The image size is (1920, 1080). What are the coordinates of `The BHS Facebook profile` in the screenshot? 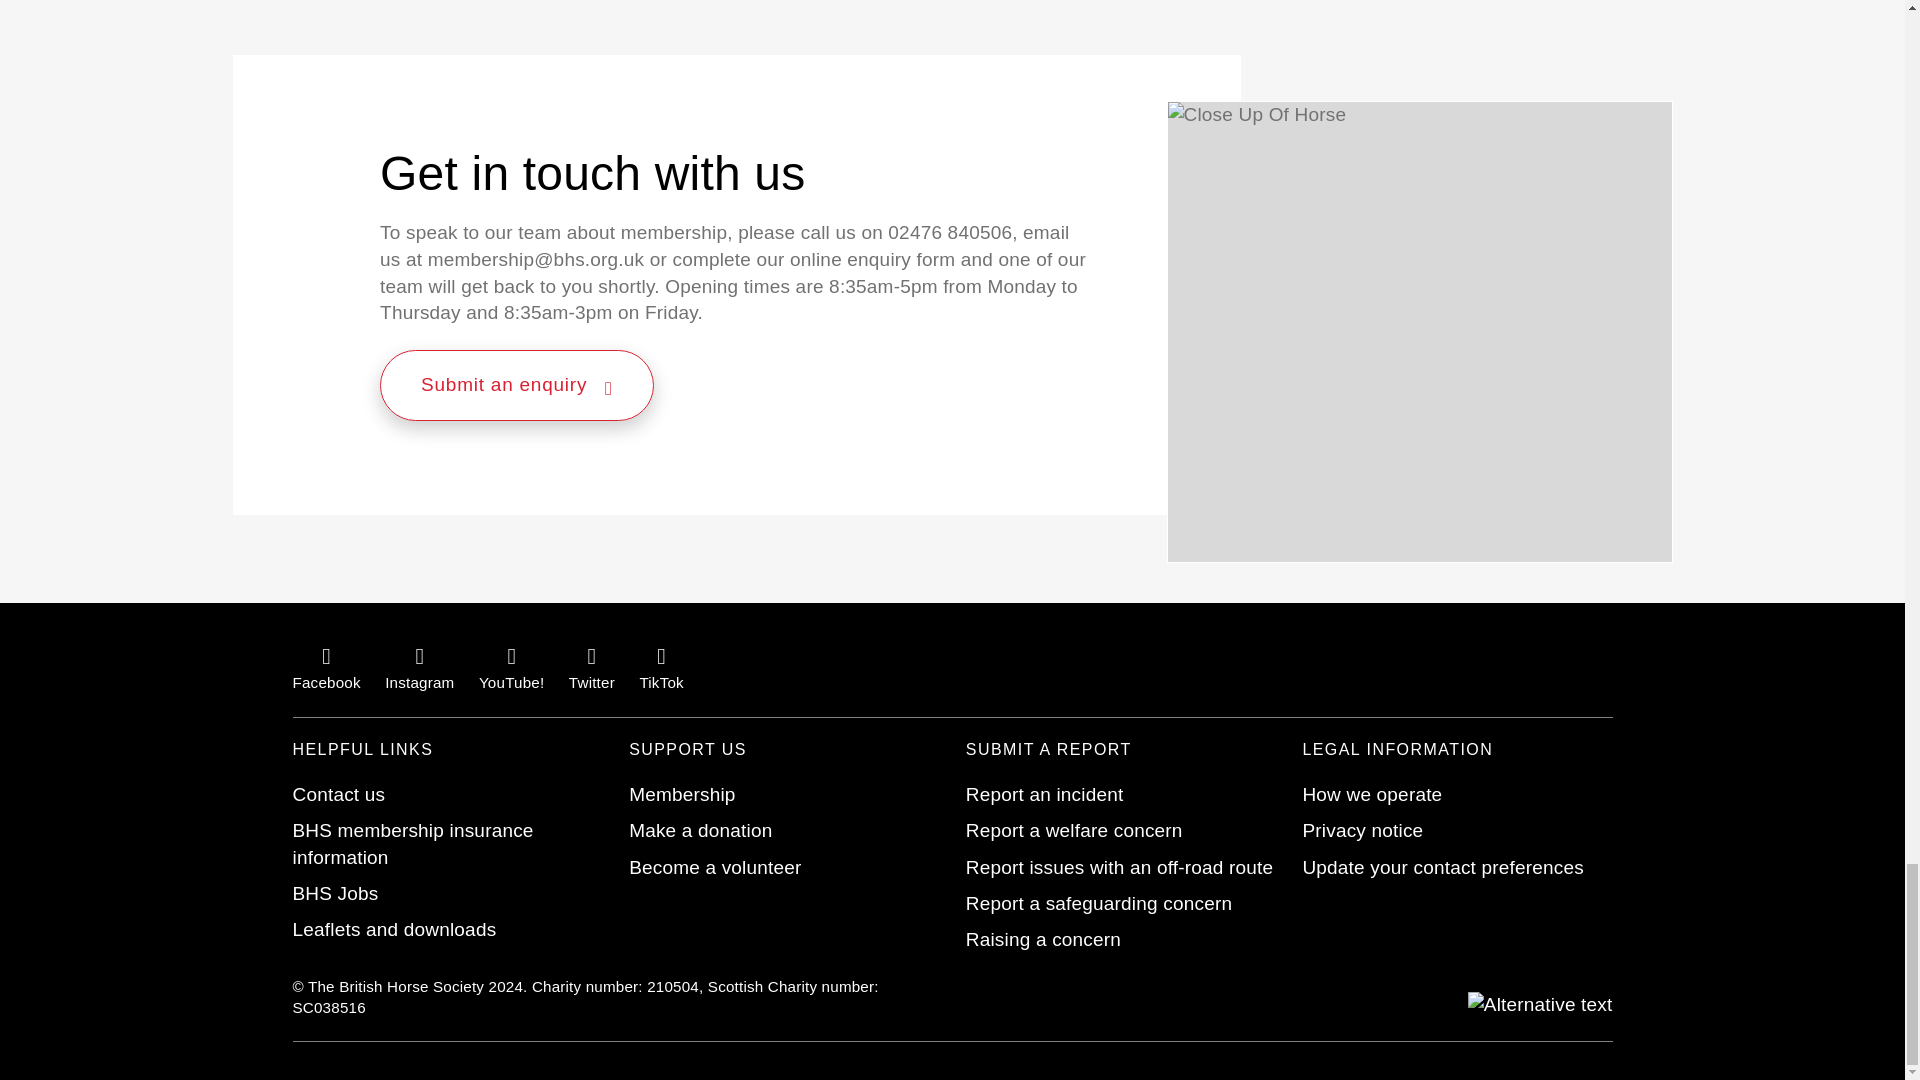 It's located at (326, 668).